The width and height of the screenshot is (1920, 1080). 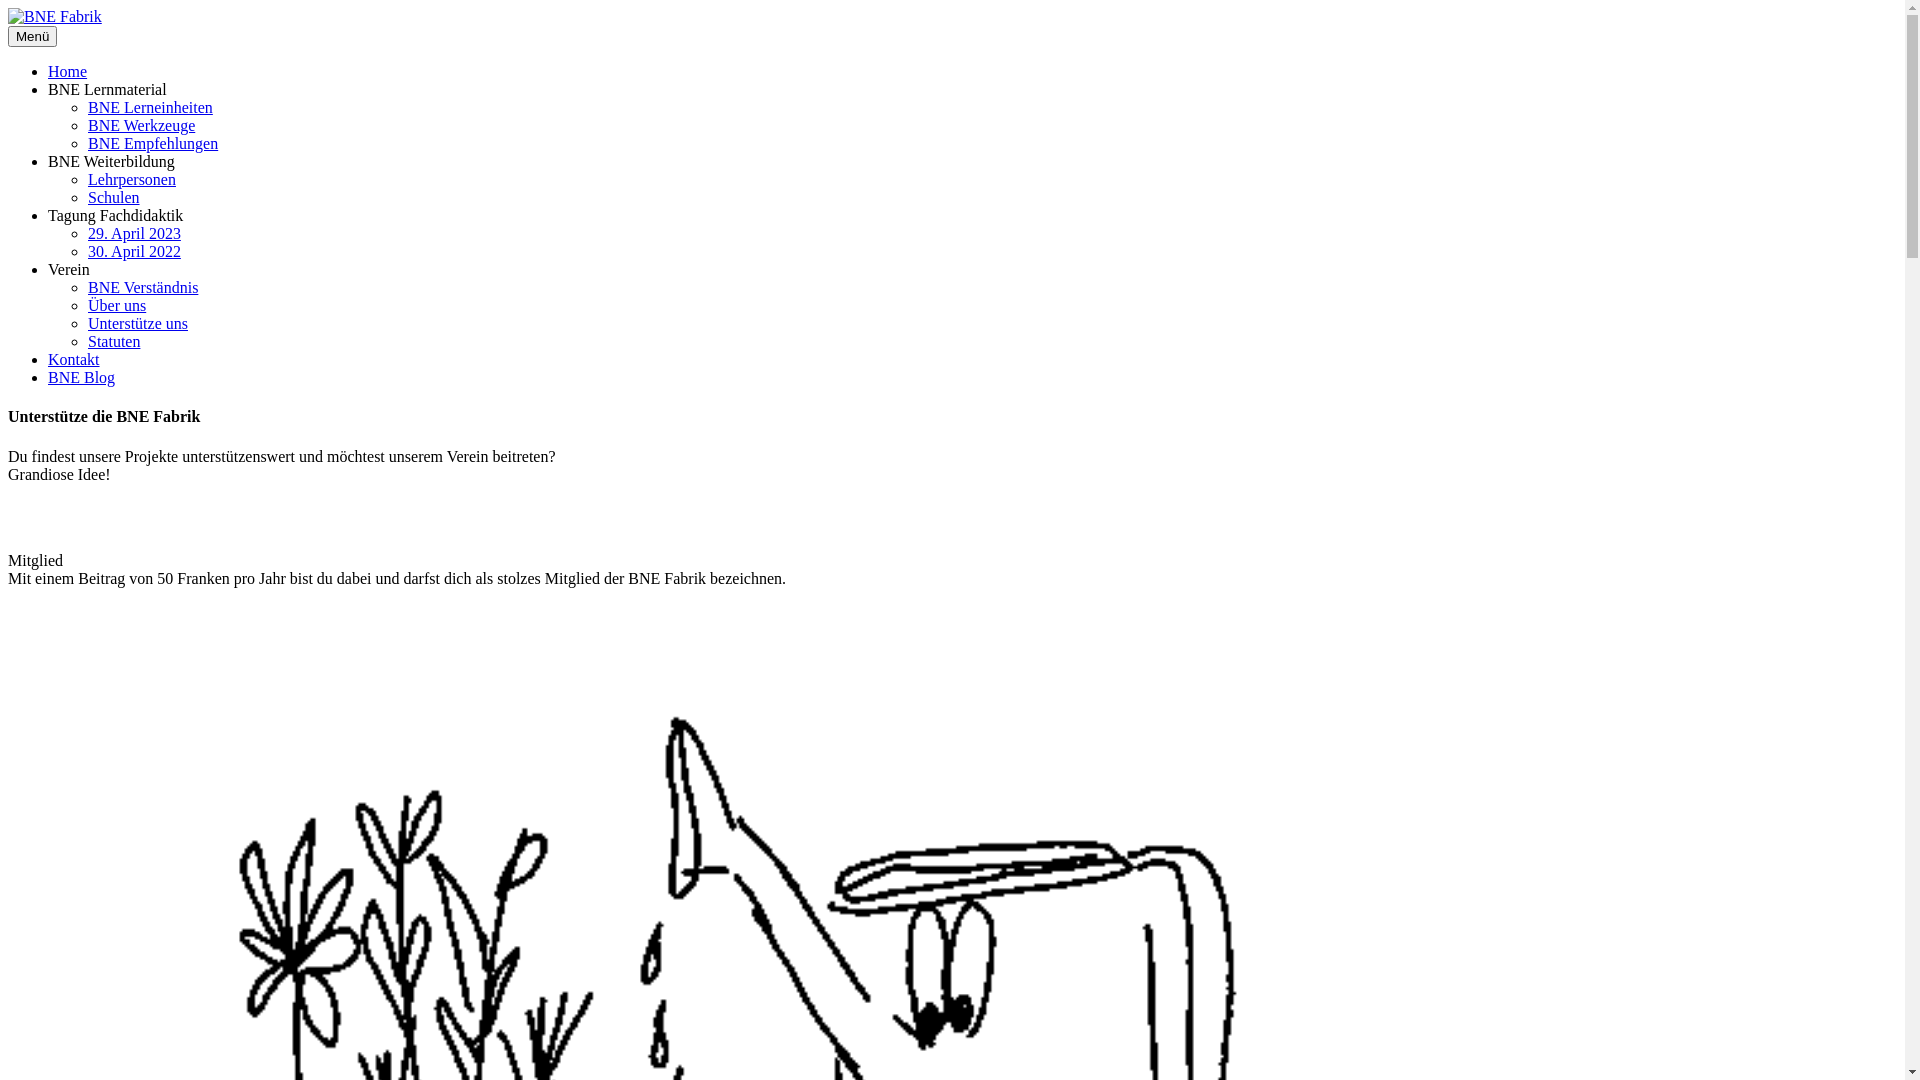 What do you see at coordinates (114, 198) in the screenshot?
I see `Schulen` at bounding box center [114, 198].